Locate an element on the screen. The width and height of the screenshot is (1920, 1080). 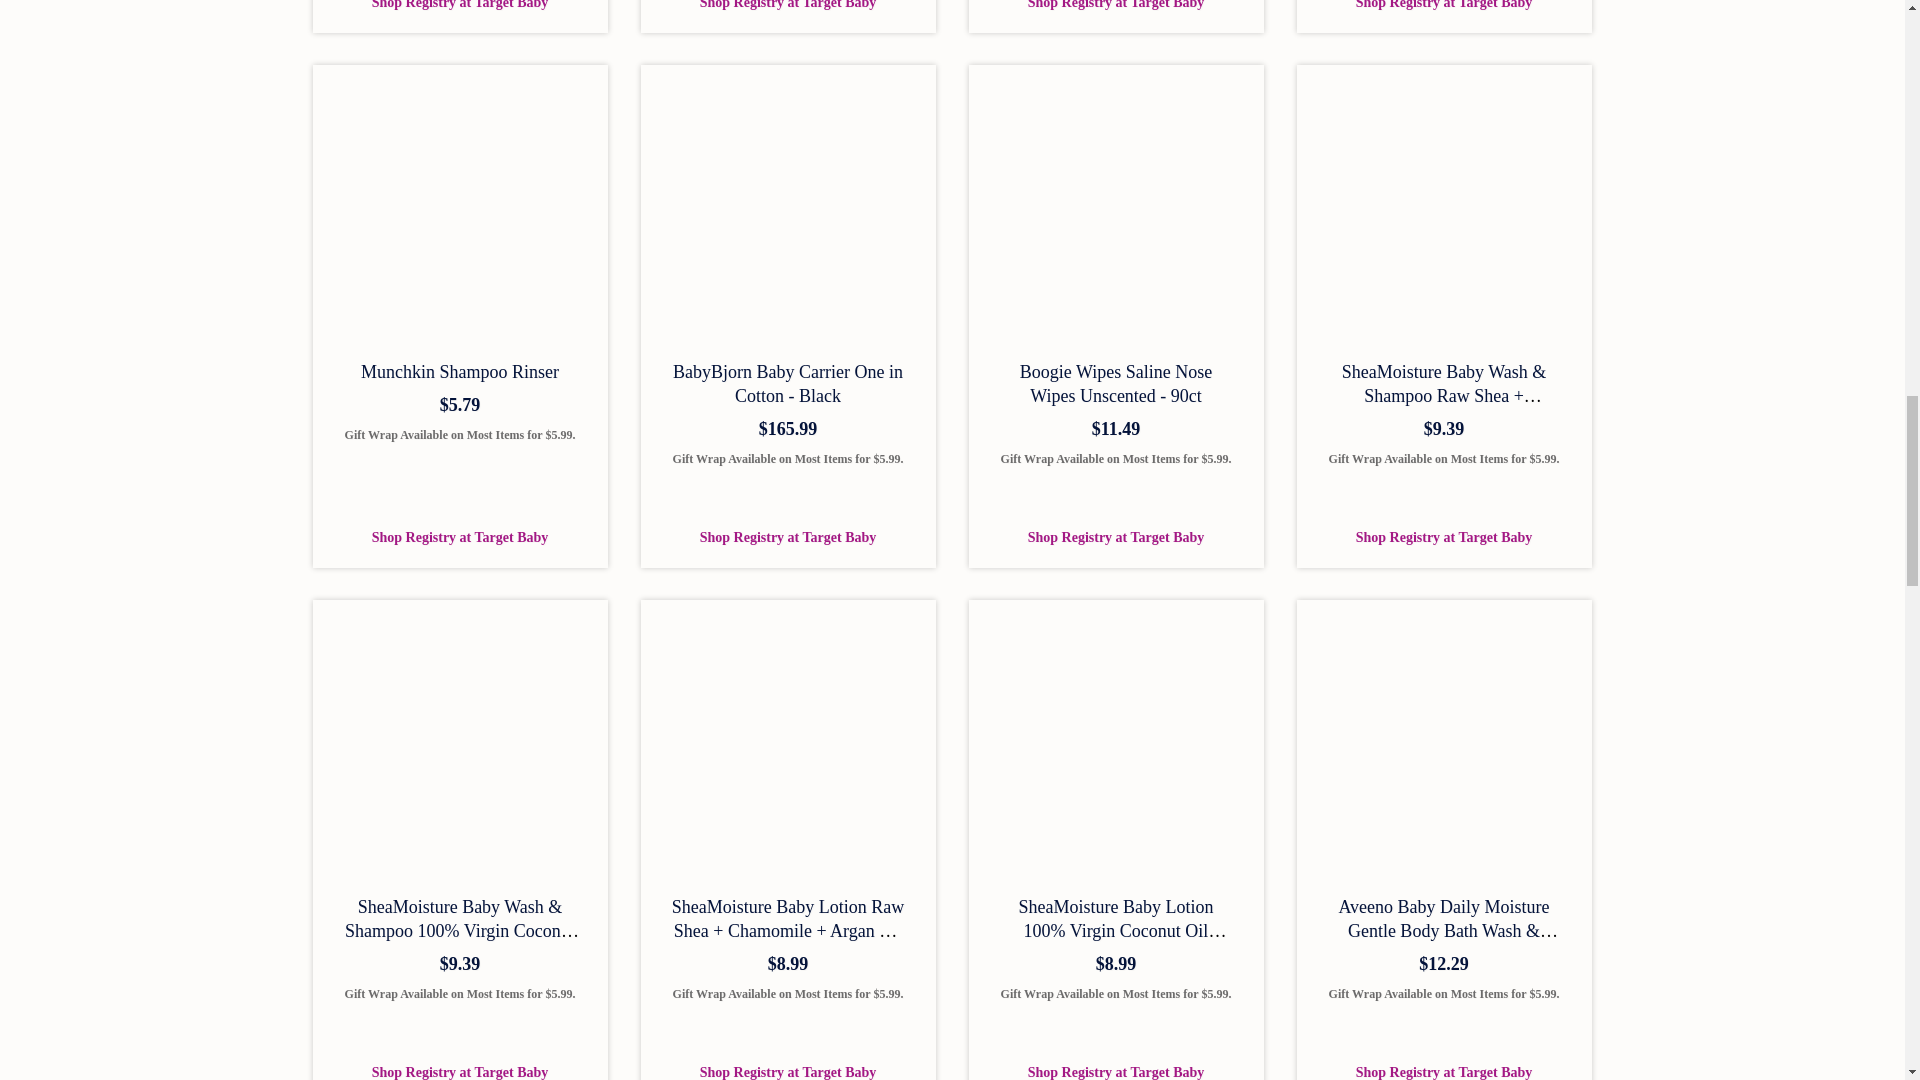
Shop Registry at Target Baby is located at coordinates (1444, 5).